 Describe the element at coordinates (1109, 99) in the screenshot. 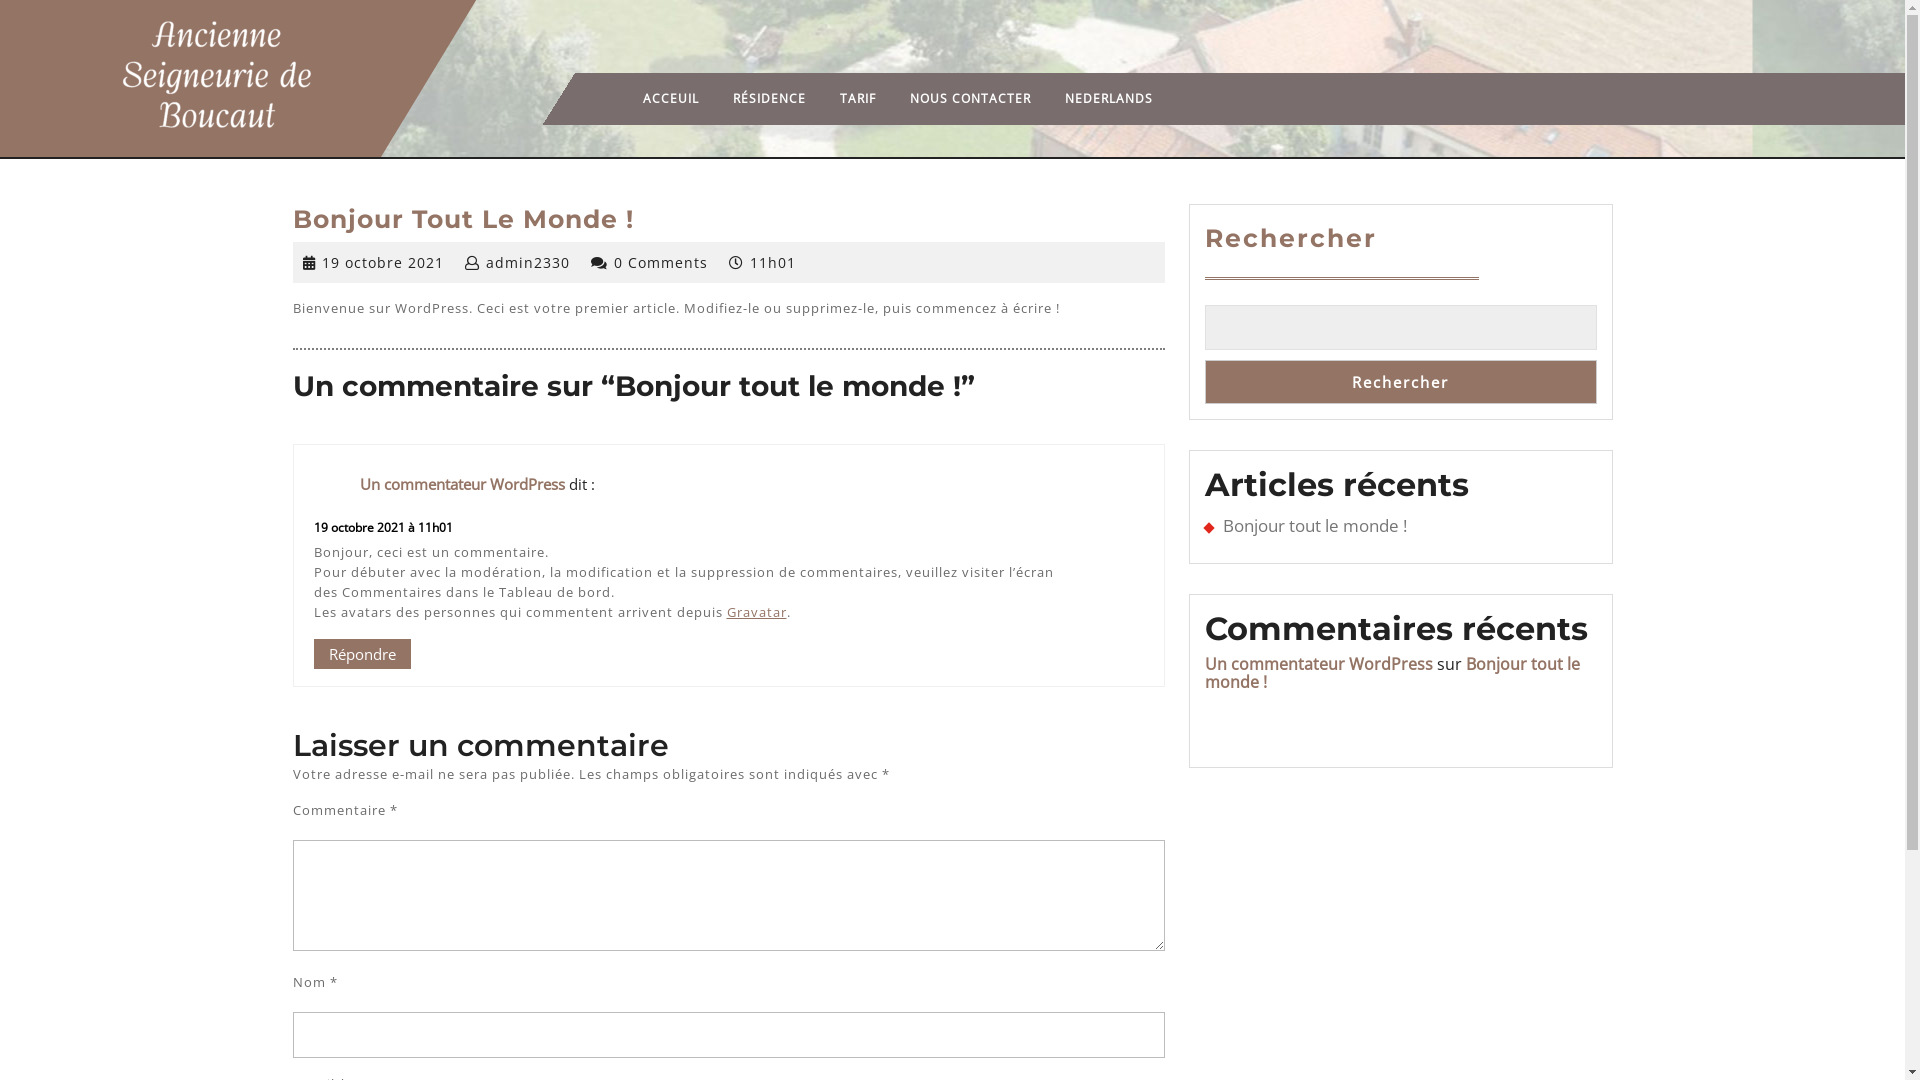

I see `NEDERLANDS` at that location.